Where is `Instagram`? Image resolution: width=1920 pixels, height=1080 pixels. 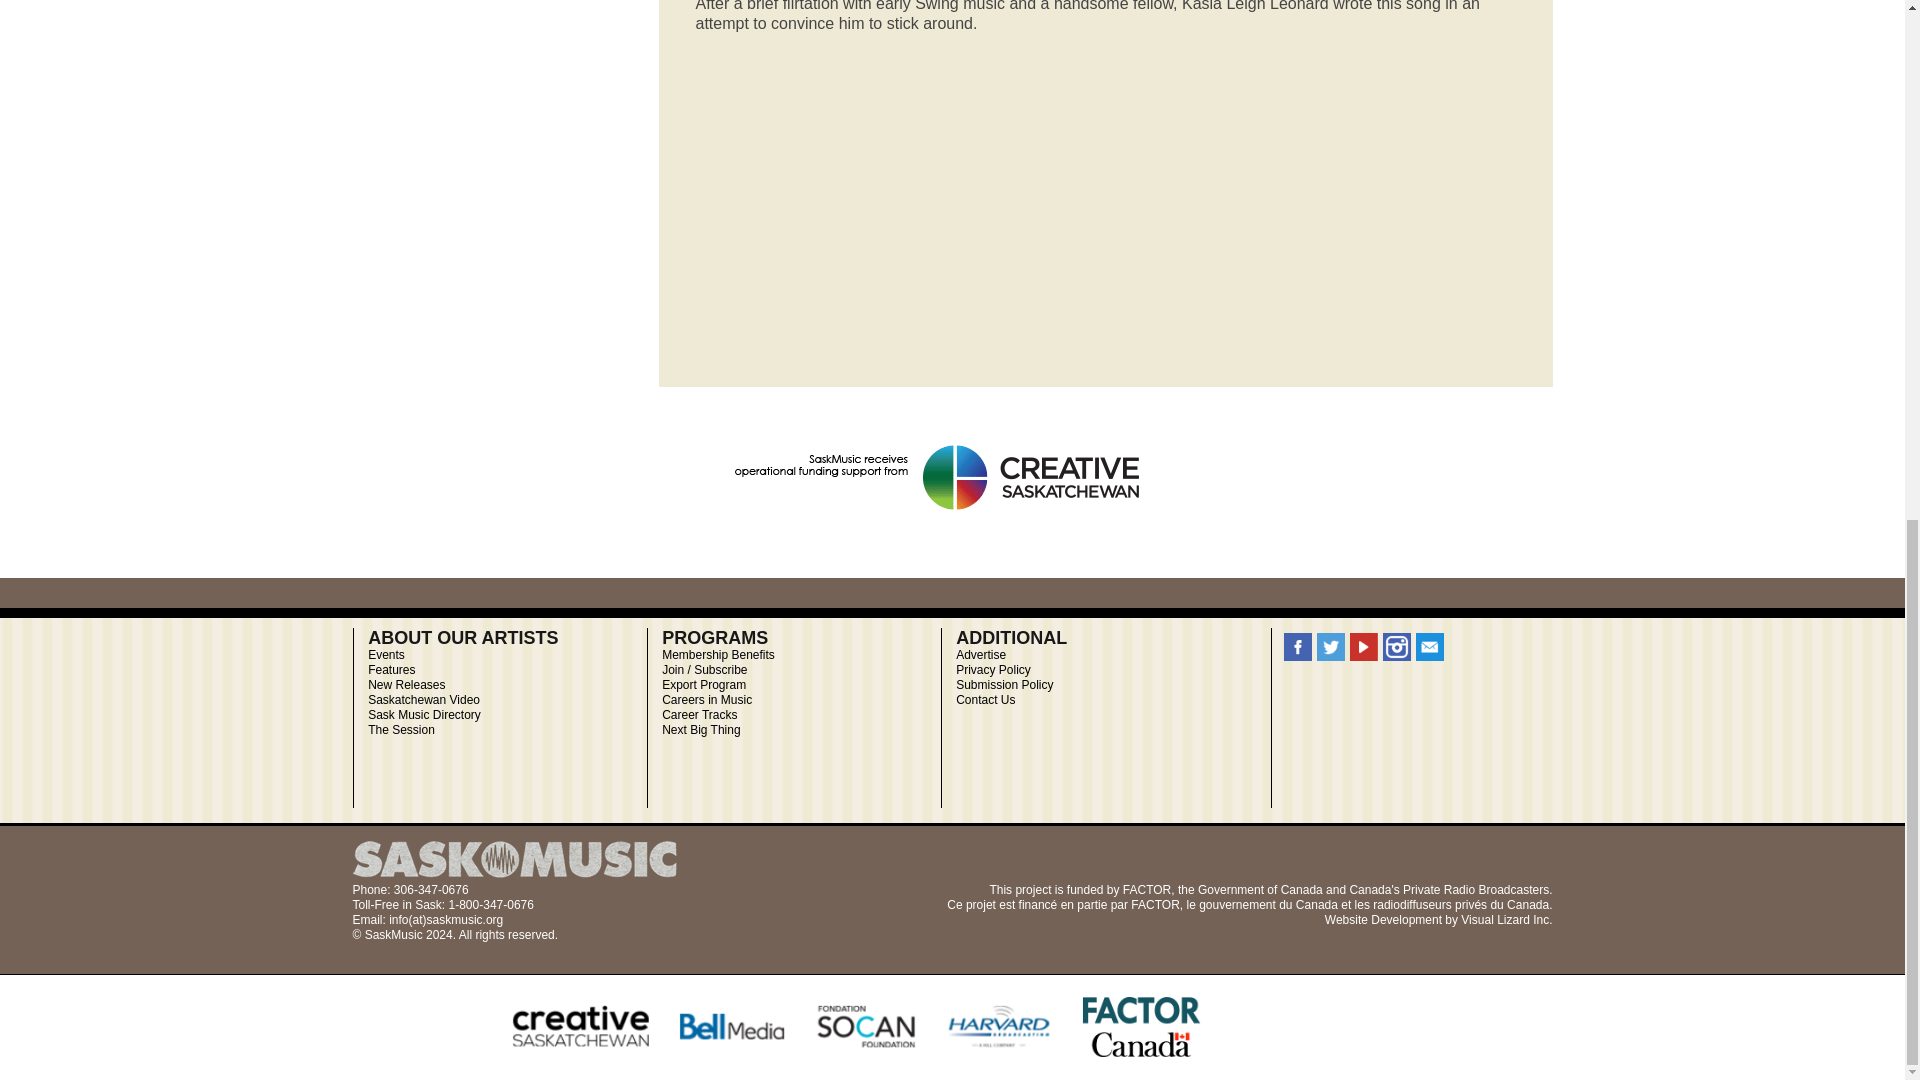 Instagram is located at coordinates (1396, 646).